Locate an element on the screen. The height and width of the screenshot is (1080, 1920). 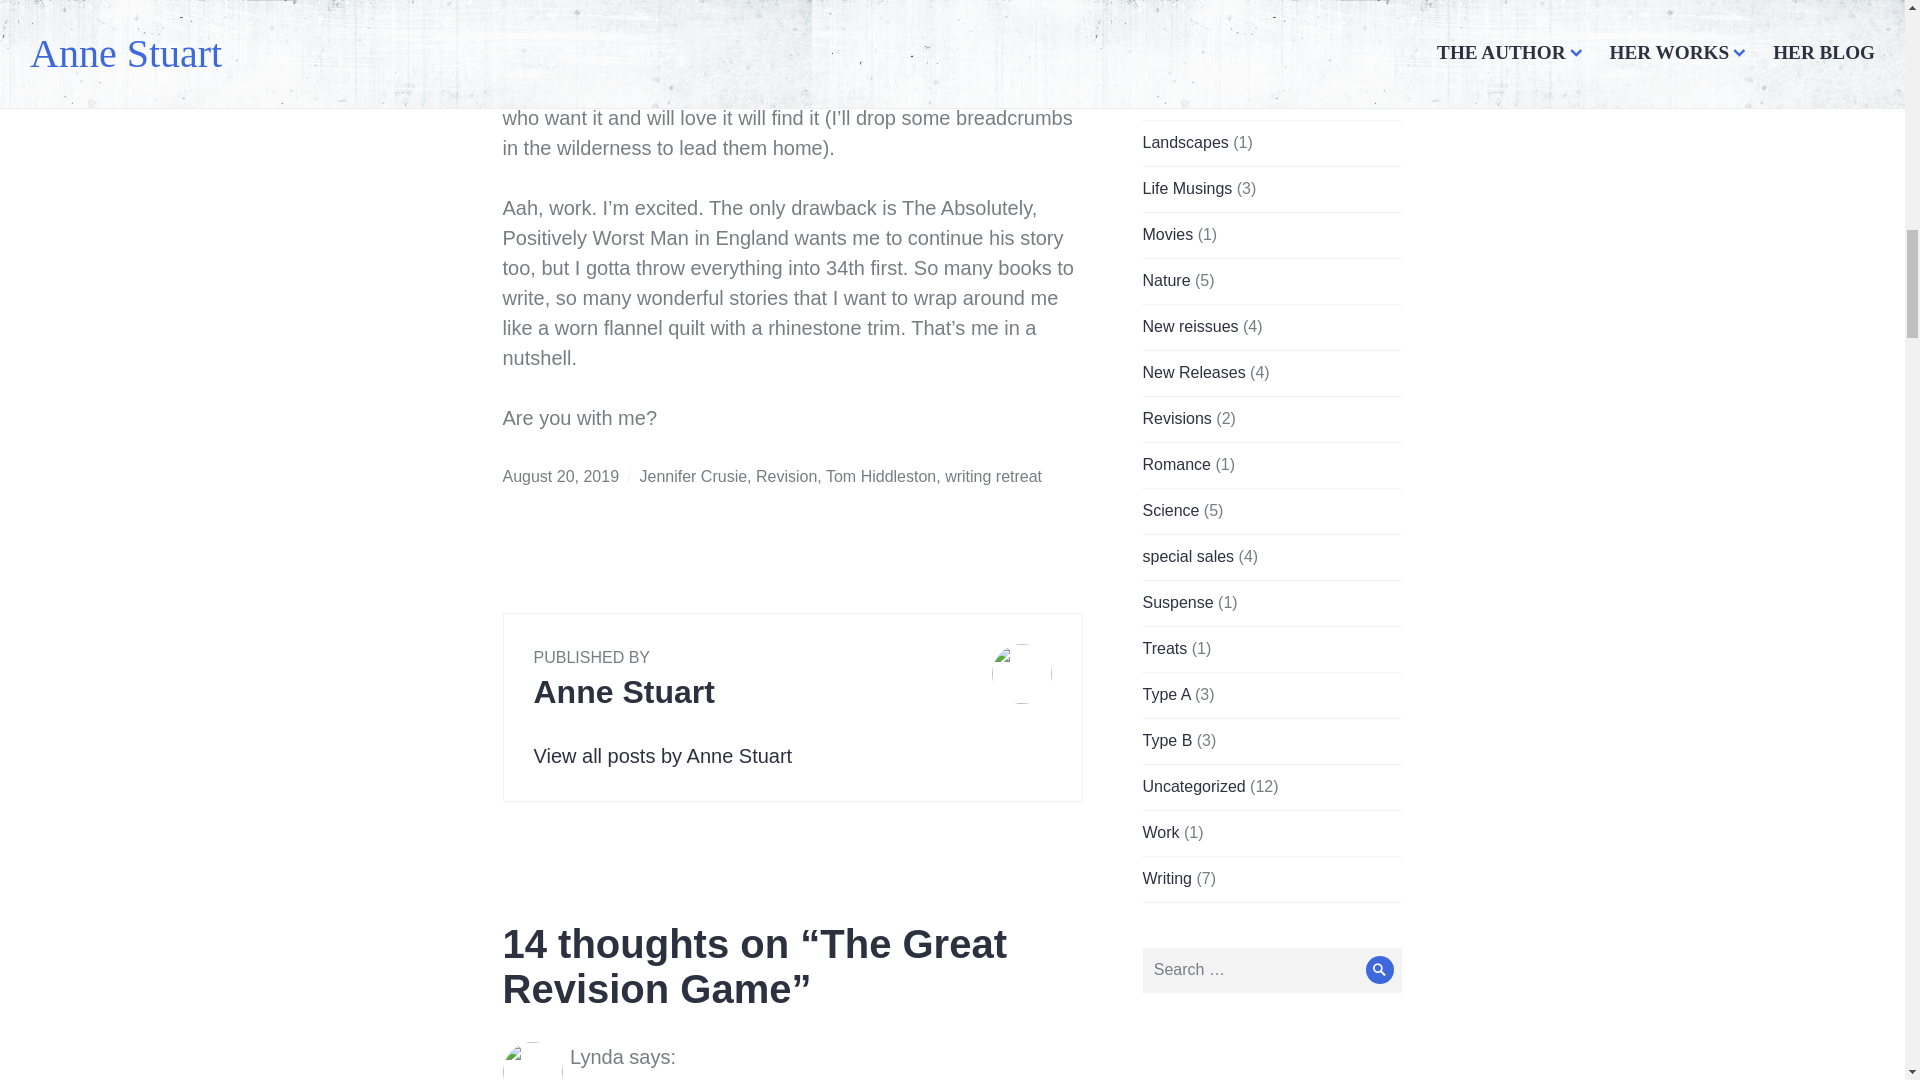
Search for: is located at coordinates (1272, 970).